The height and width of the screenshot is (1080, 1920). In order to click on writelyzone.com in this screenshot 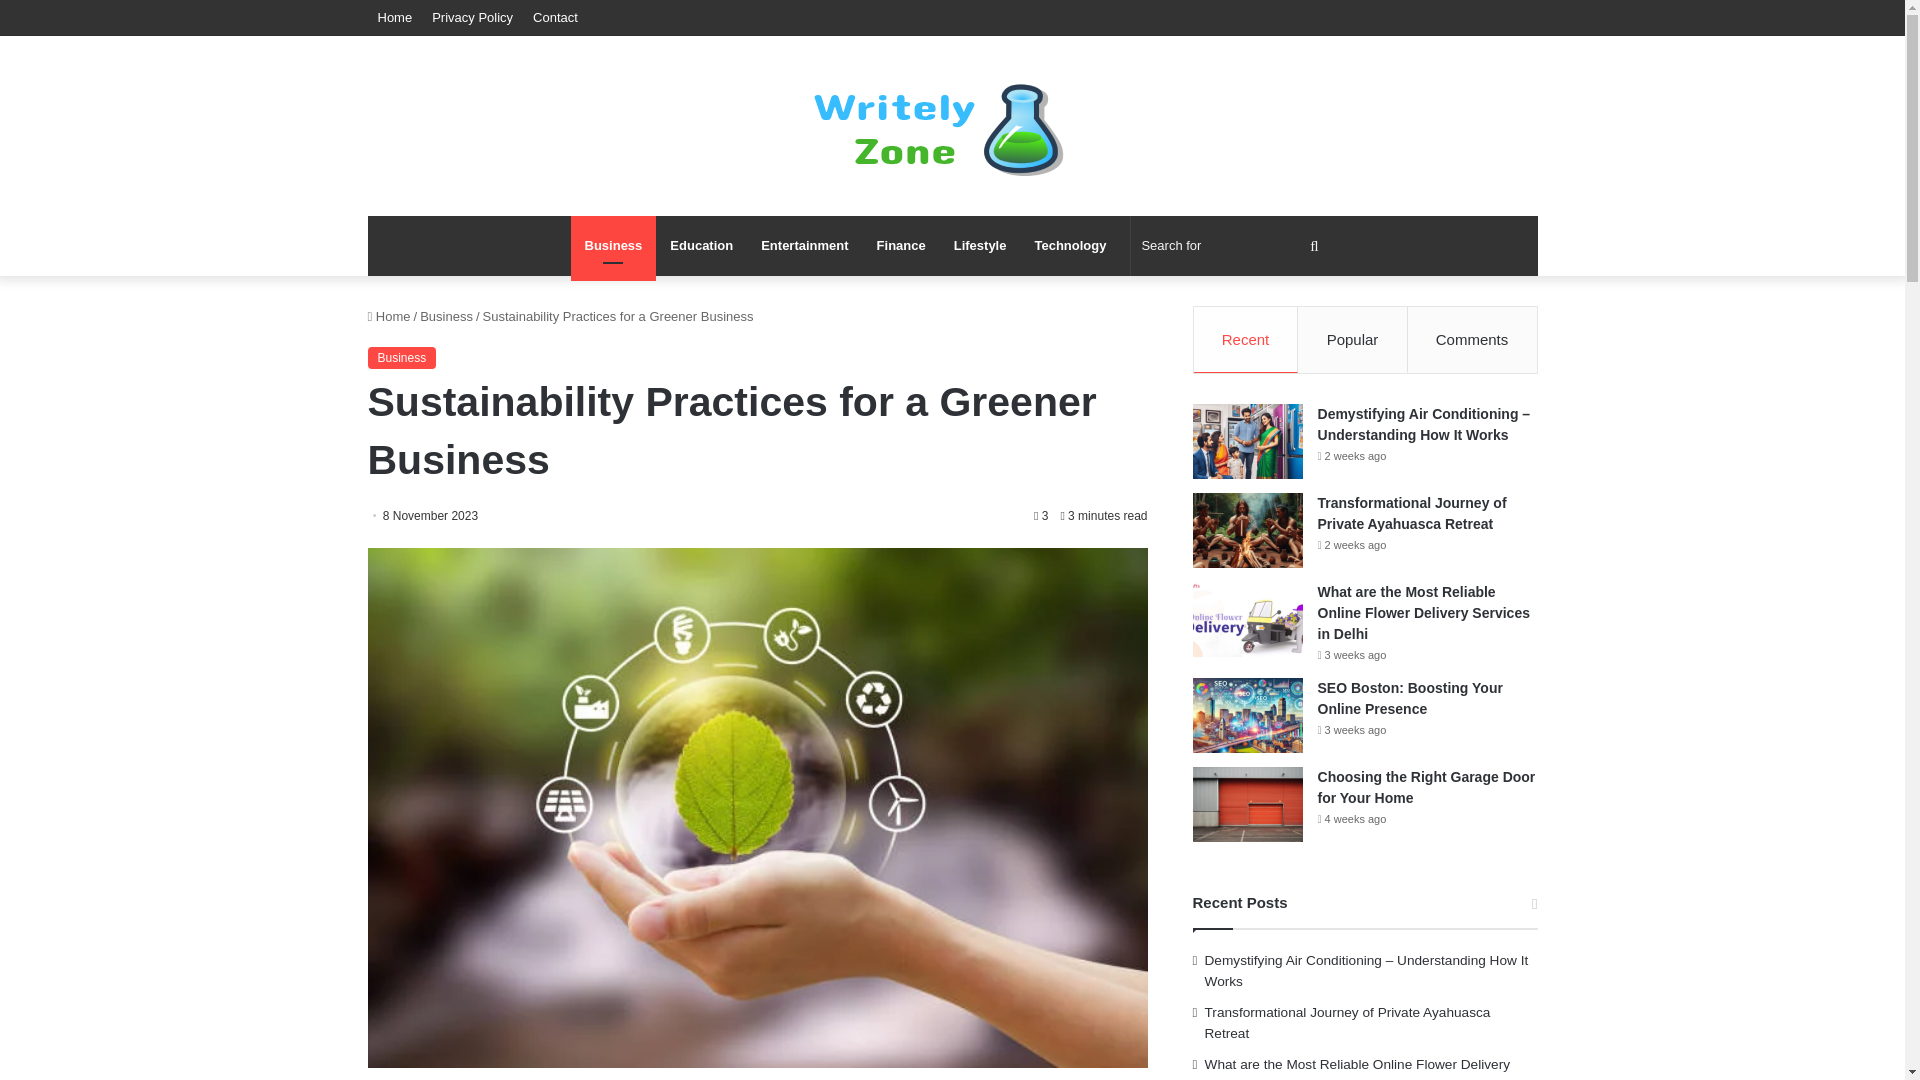, I will do `click(952, 126)`.